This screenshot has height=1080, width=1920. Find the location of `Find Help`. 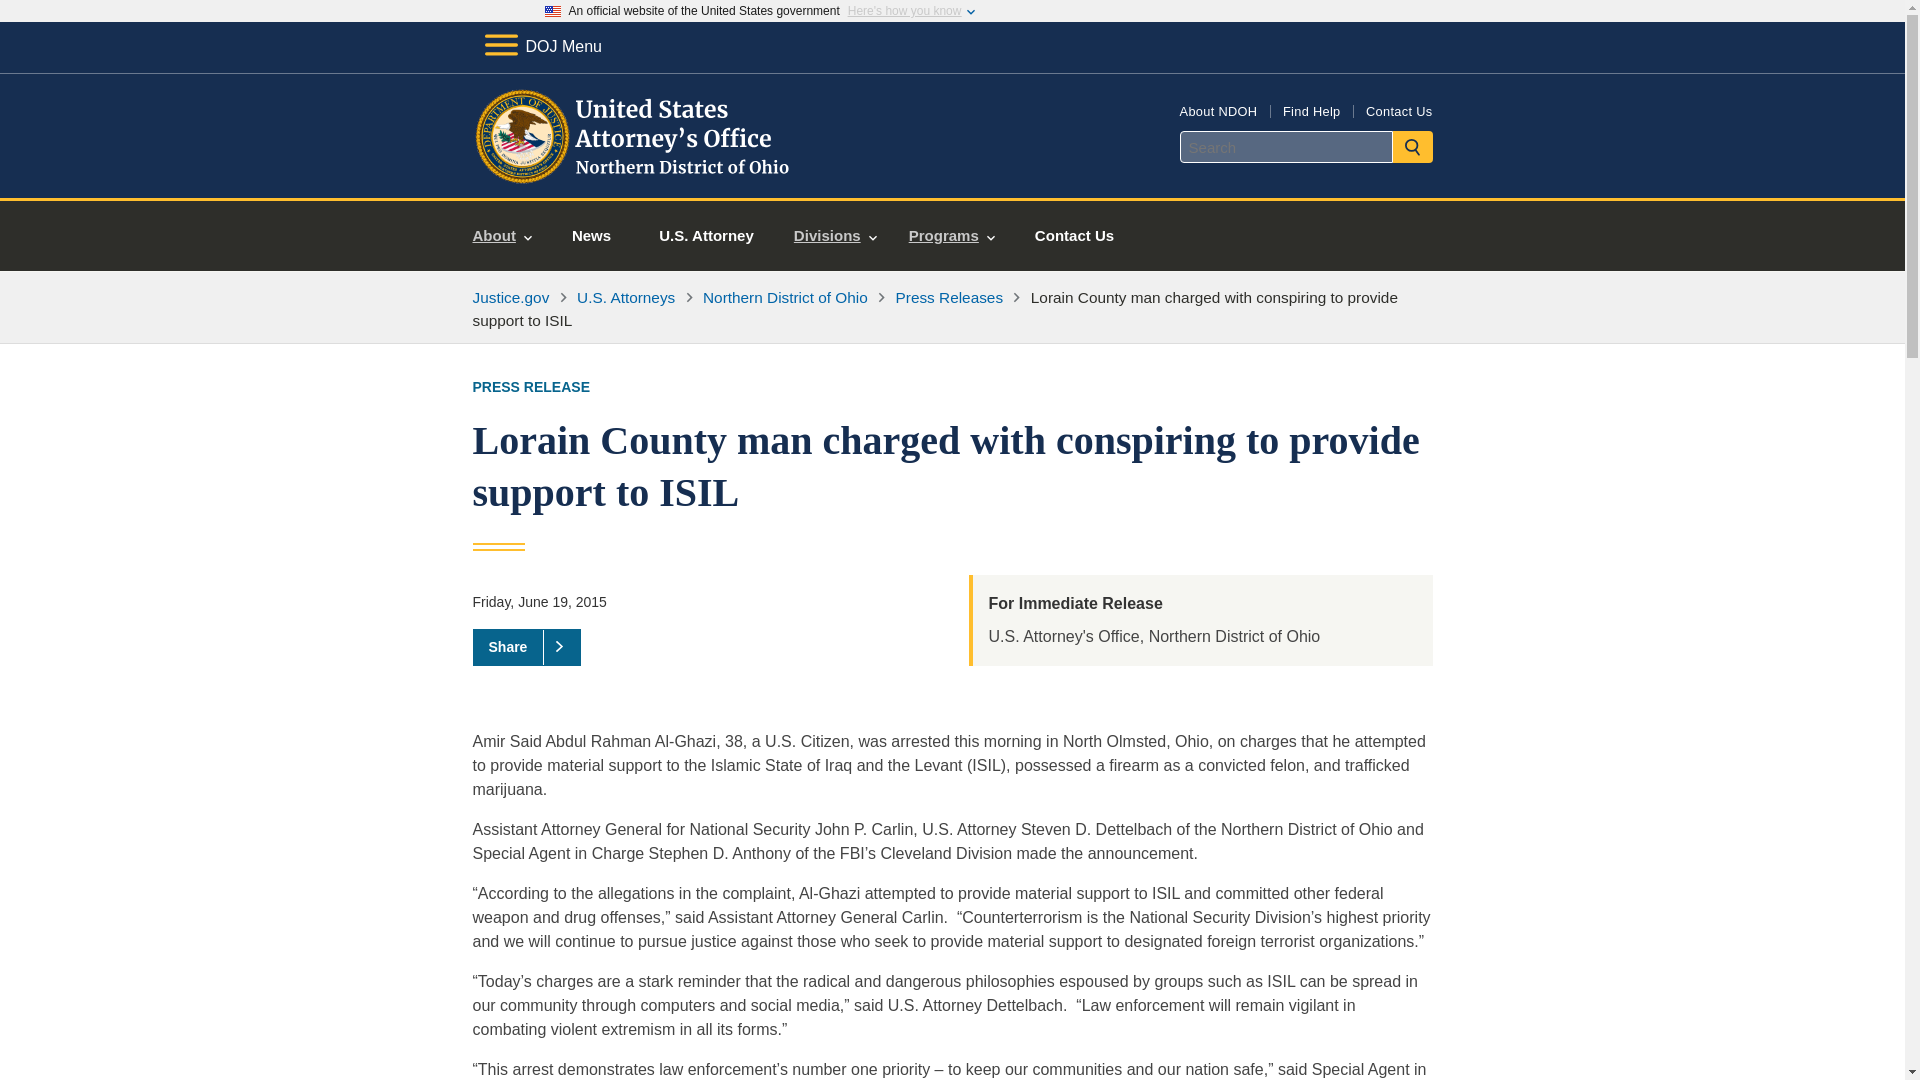

Find Help is located at coordinates (1311, 110).